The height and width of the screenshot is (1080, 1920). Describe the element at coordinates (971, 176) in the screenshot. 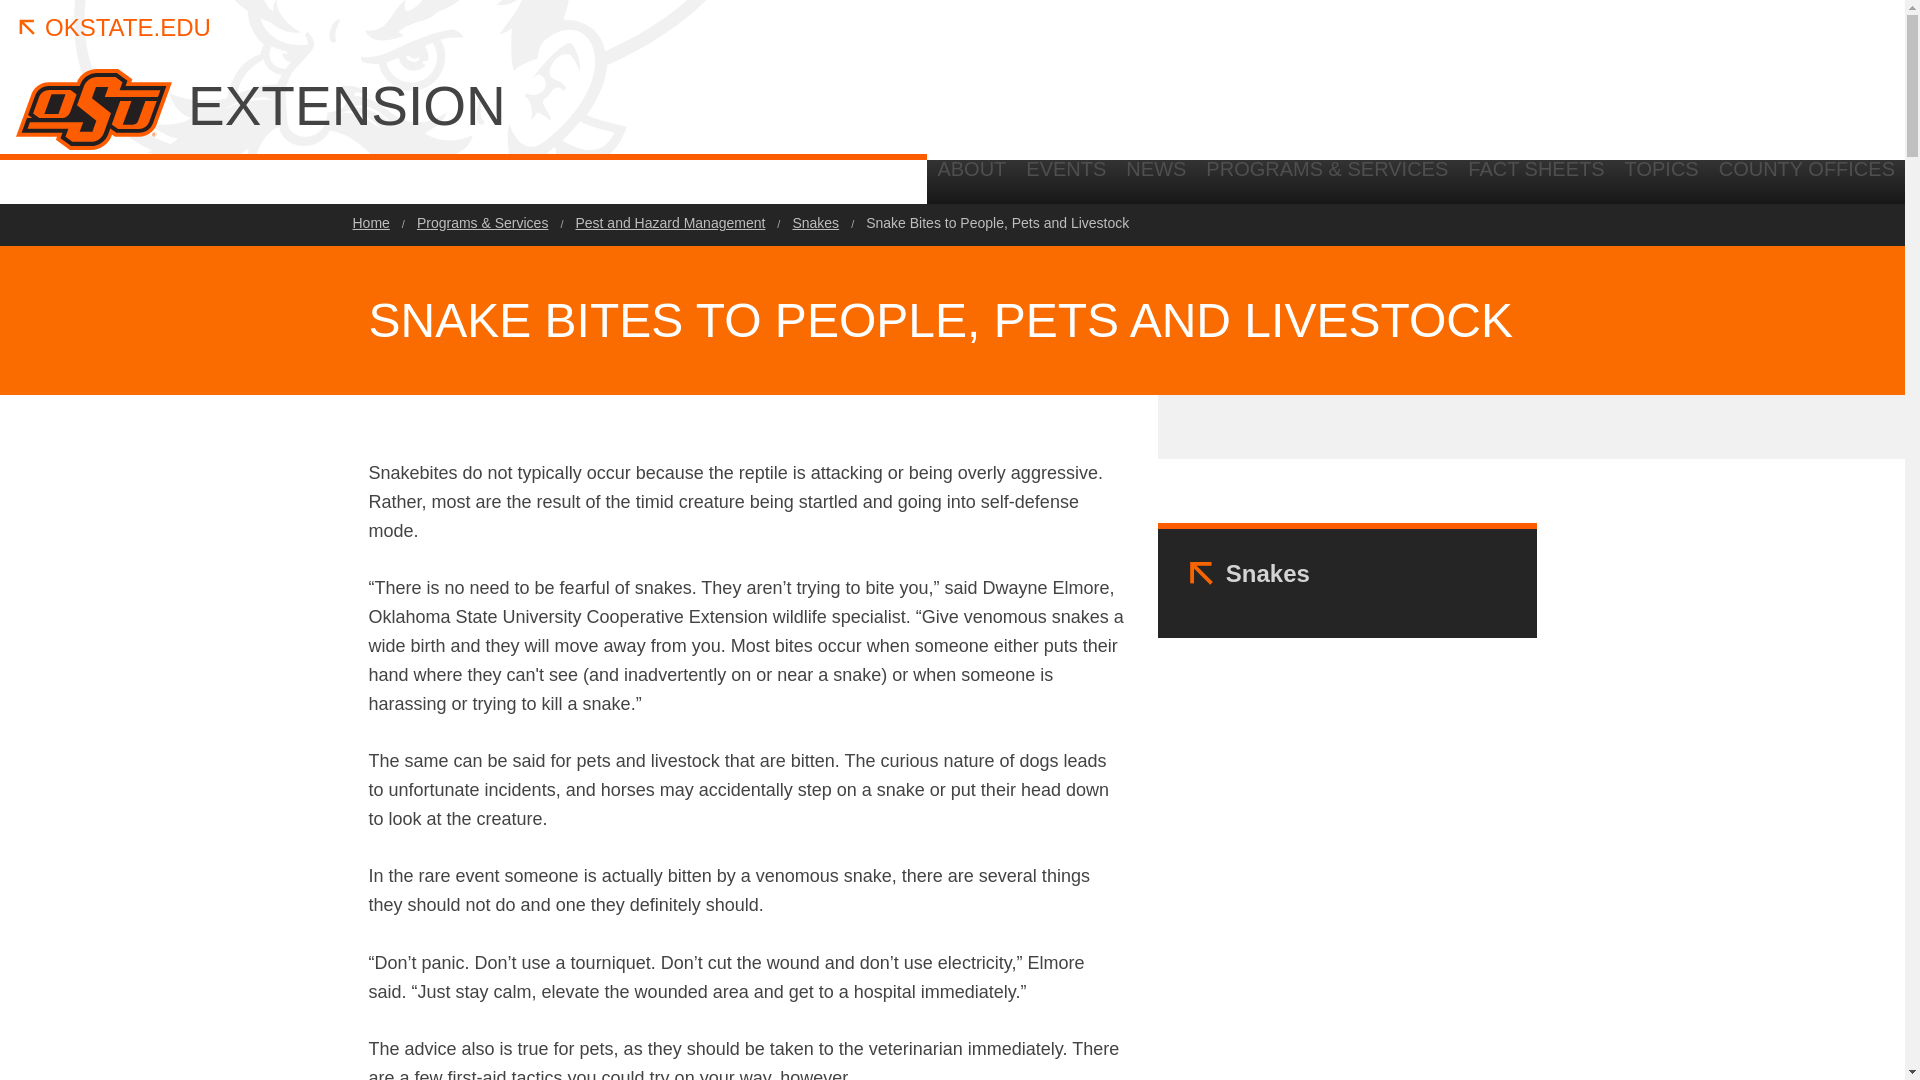

I see `ABOUT` at that location.